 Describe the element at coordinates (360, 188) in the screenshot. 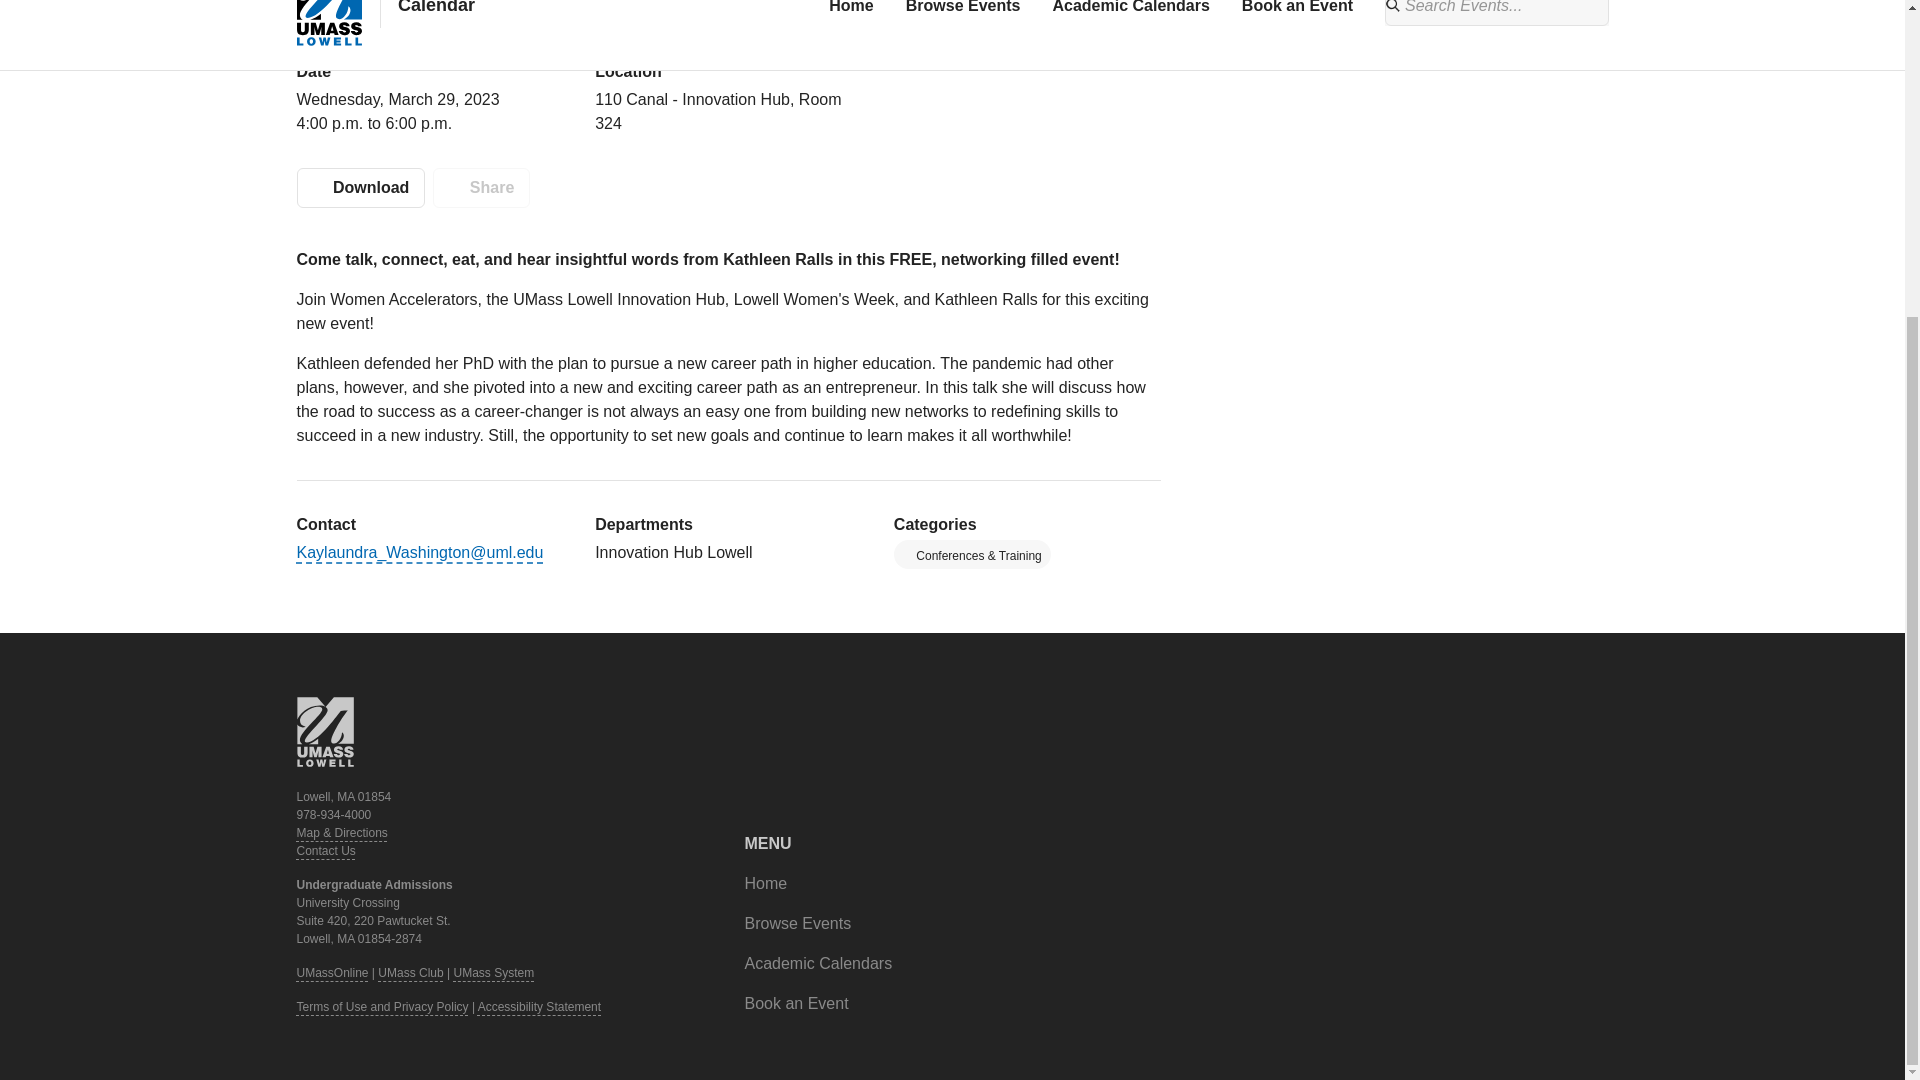

I see `Download Event` at that location.